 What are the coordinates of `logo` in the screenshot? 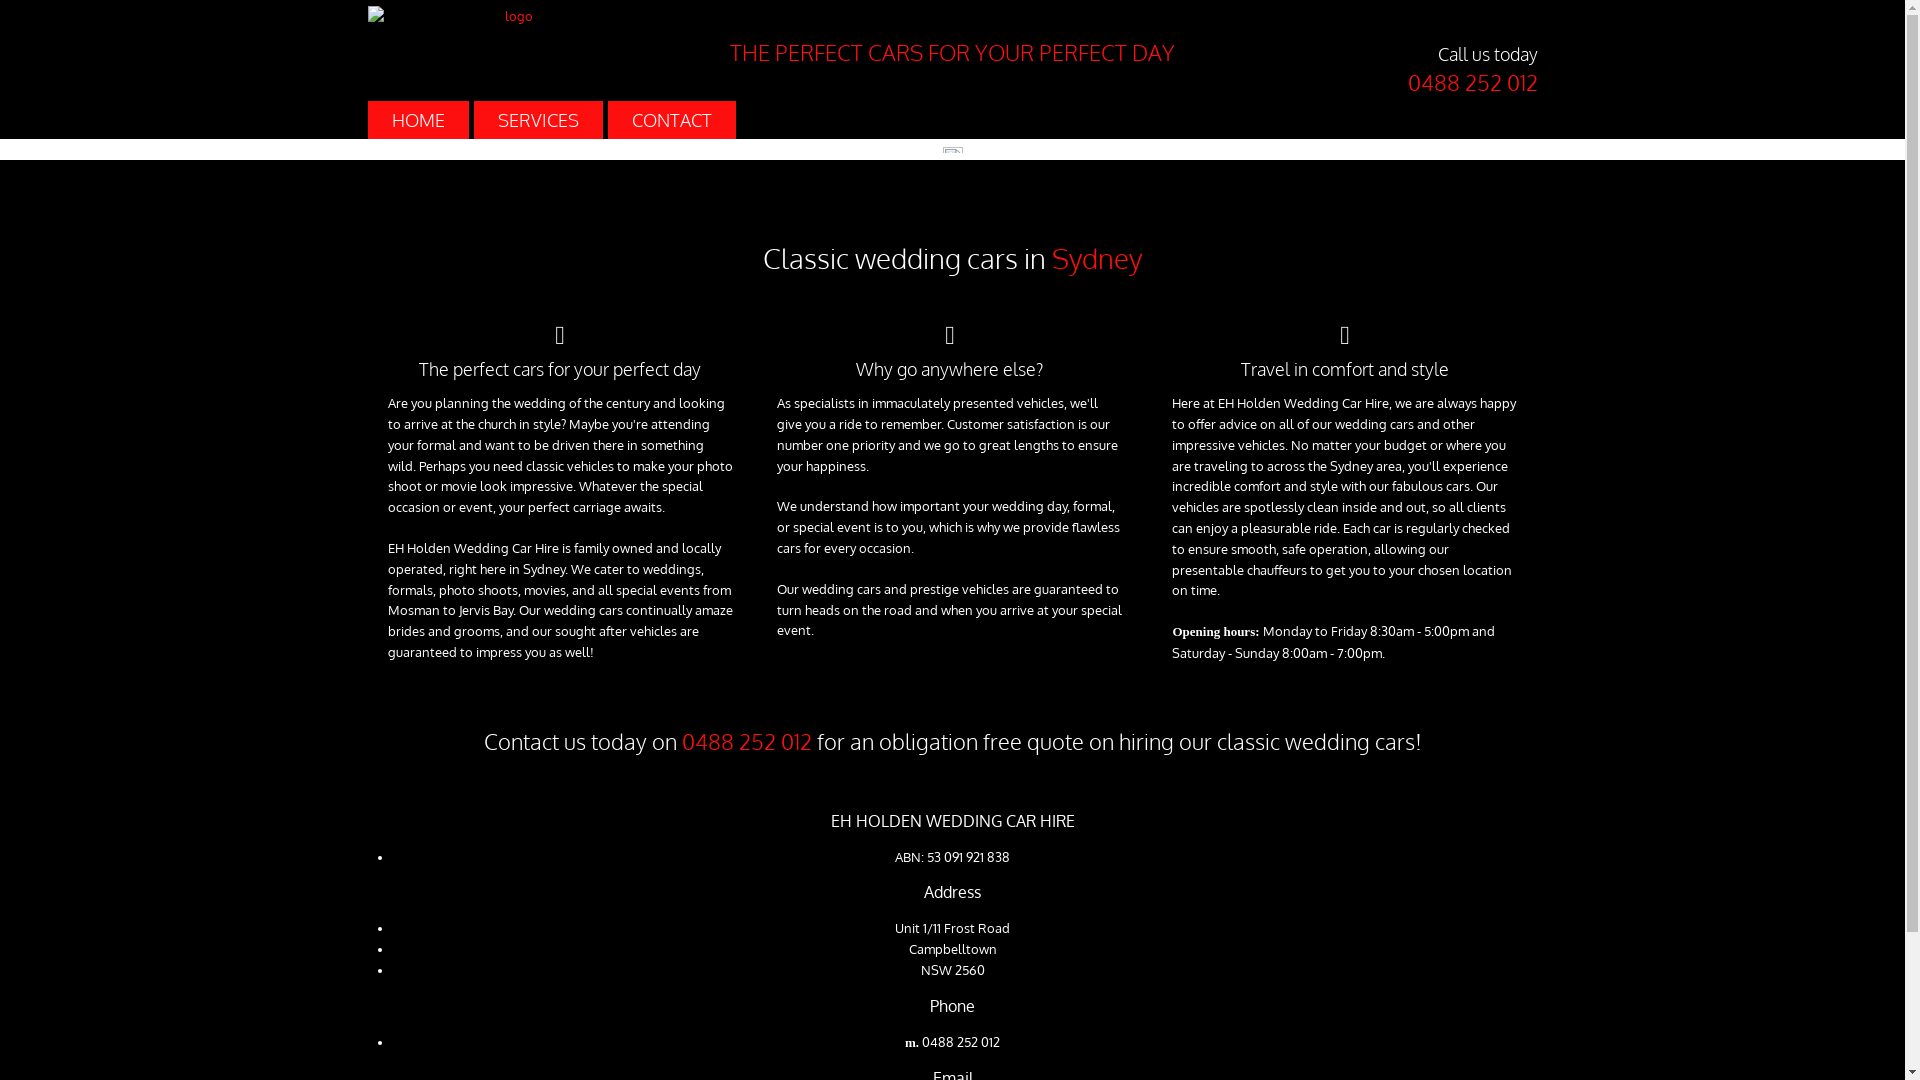 It's located at (512, 16).